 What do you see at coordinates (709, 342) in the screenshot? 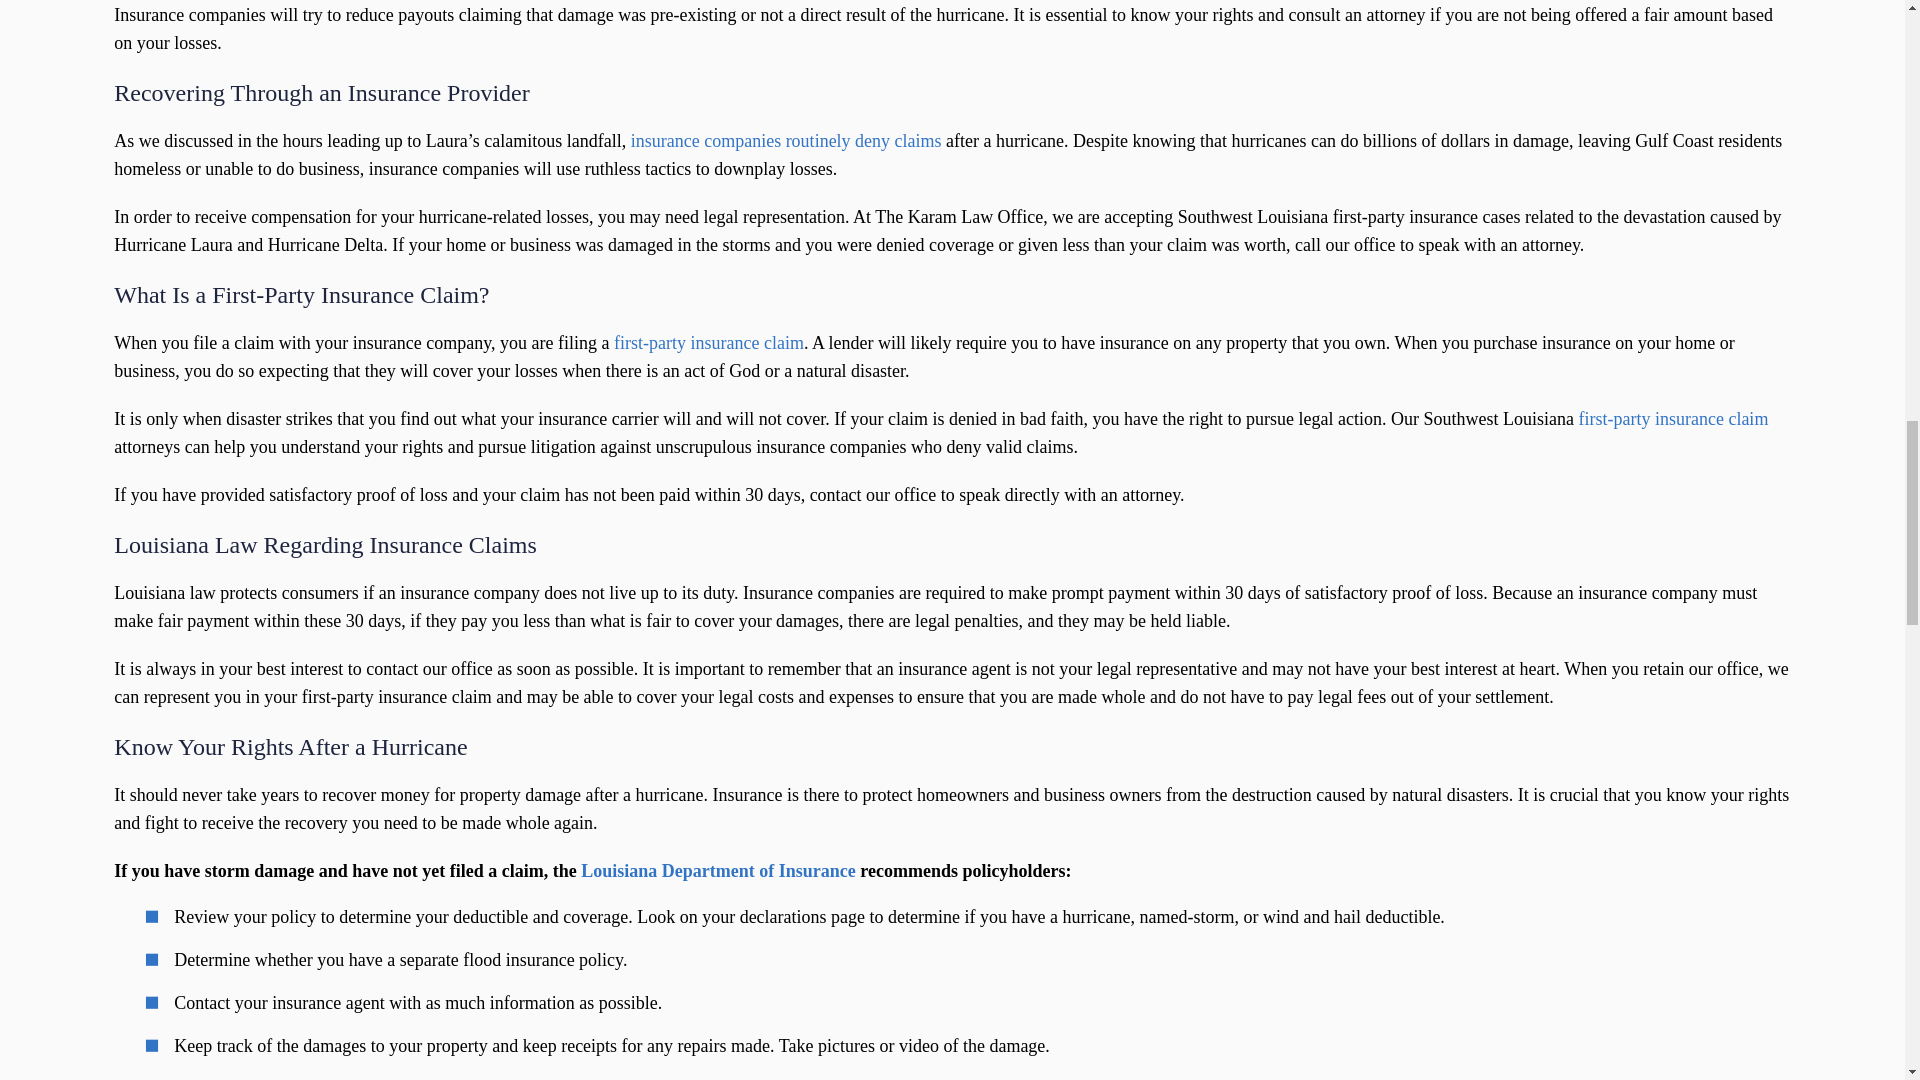
I see `first-party insurance claim` at bounding box center [709, 342].